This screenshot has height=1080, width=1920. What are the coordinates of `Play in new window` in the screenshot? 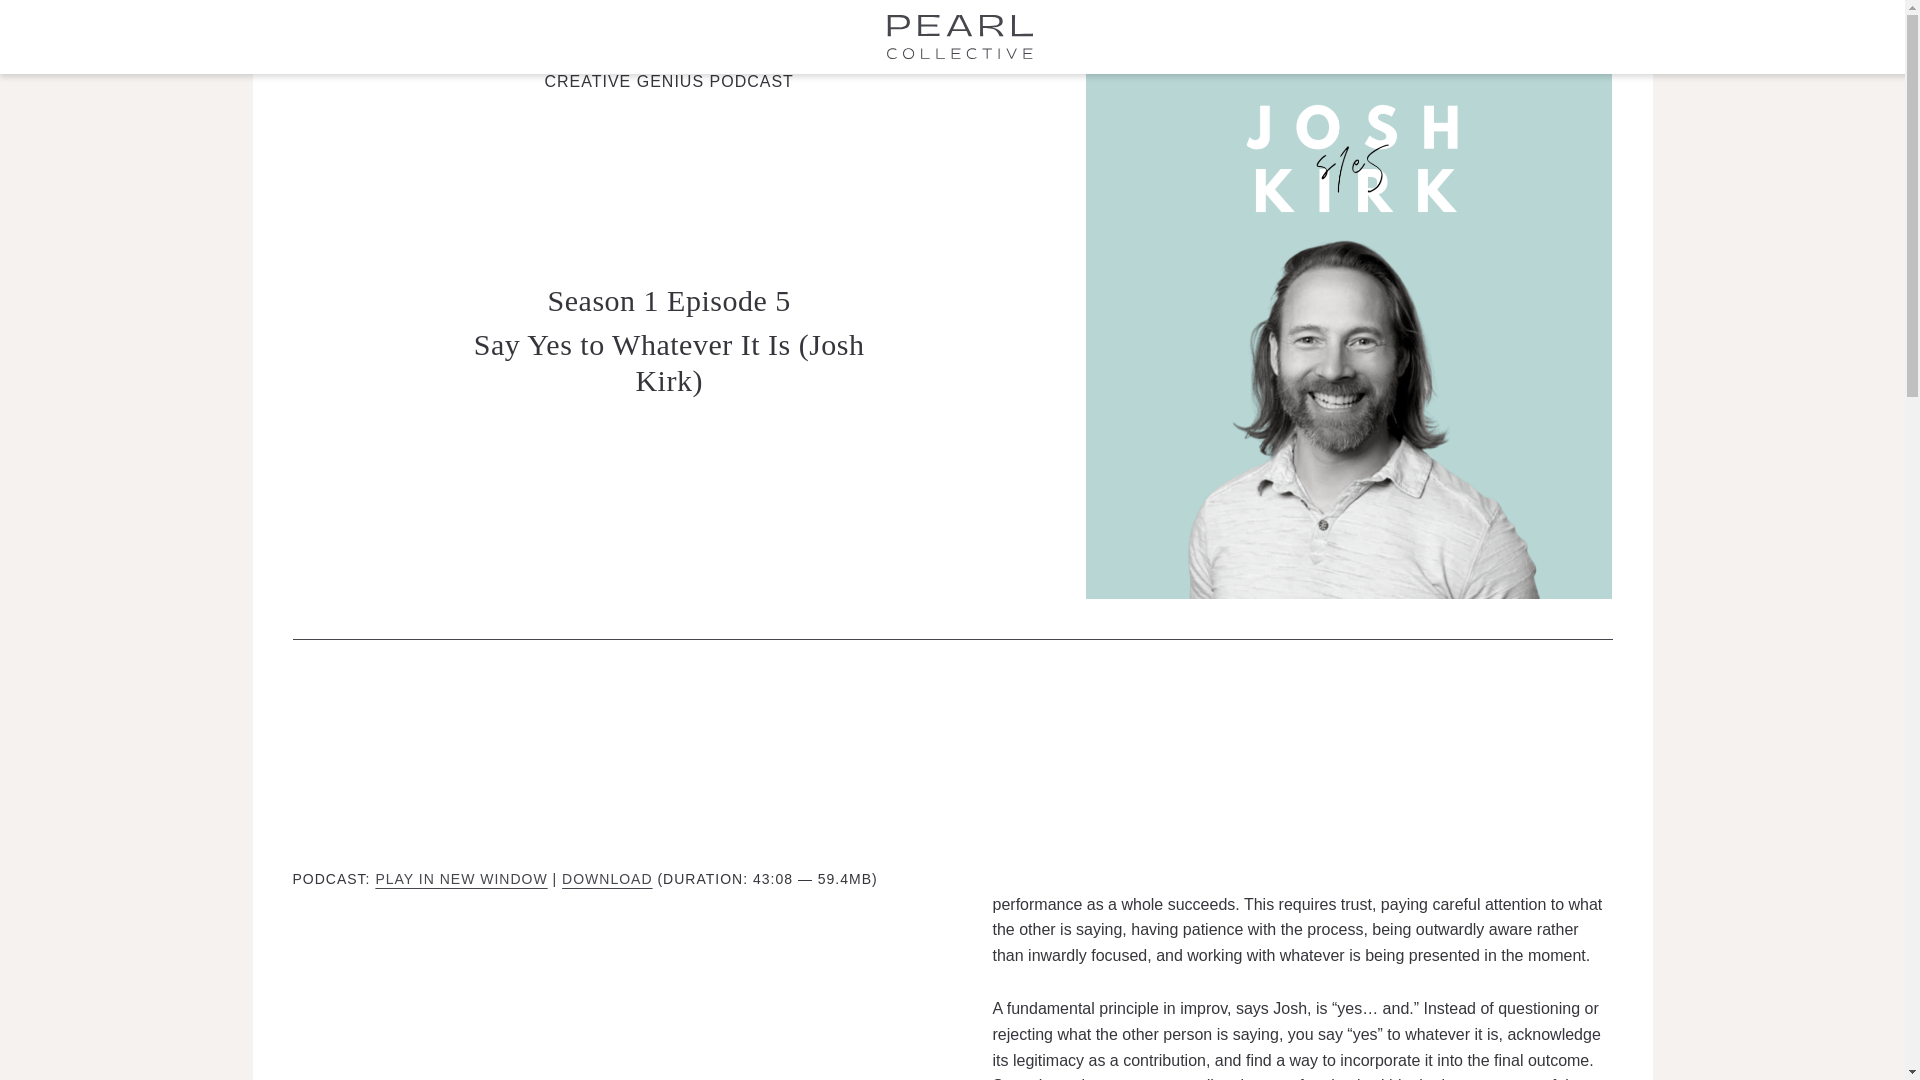 It's located at (460, 878).